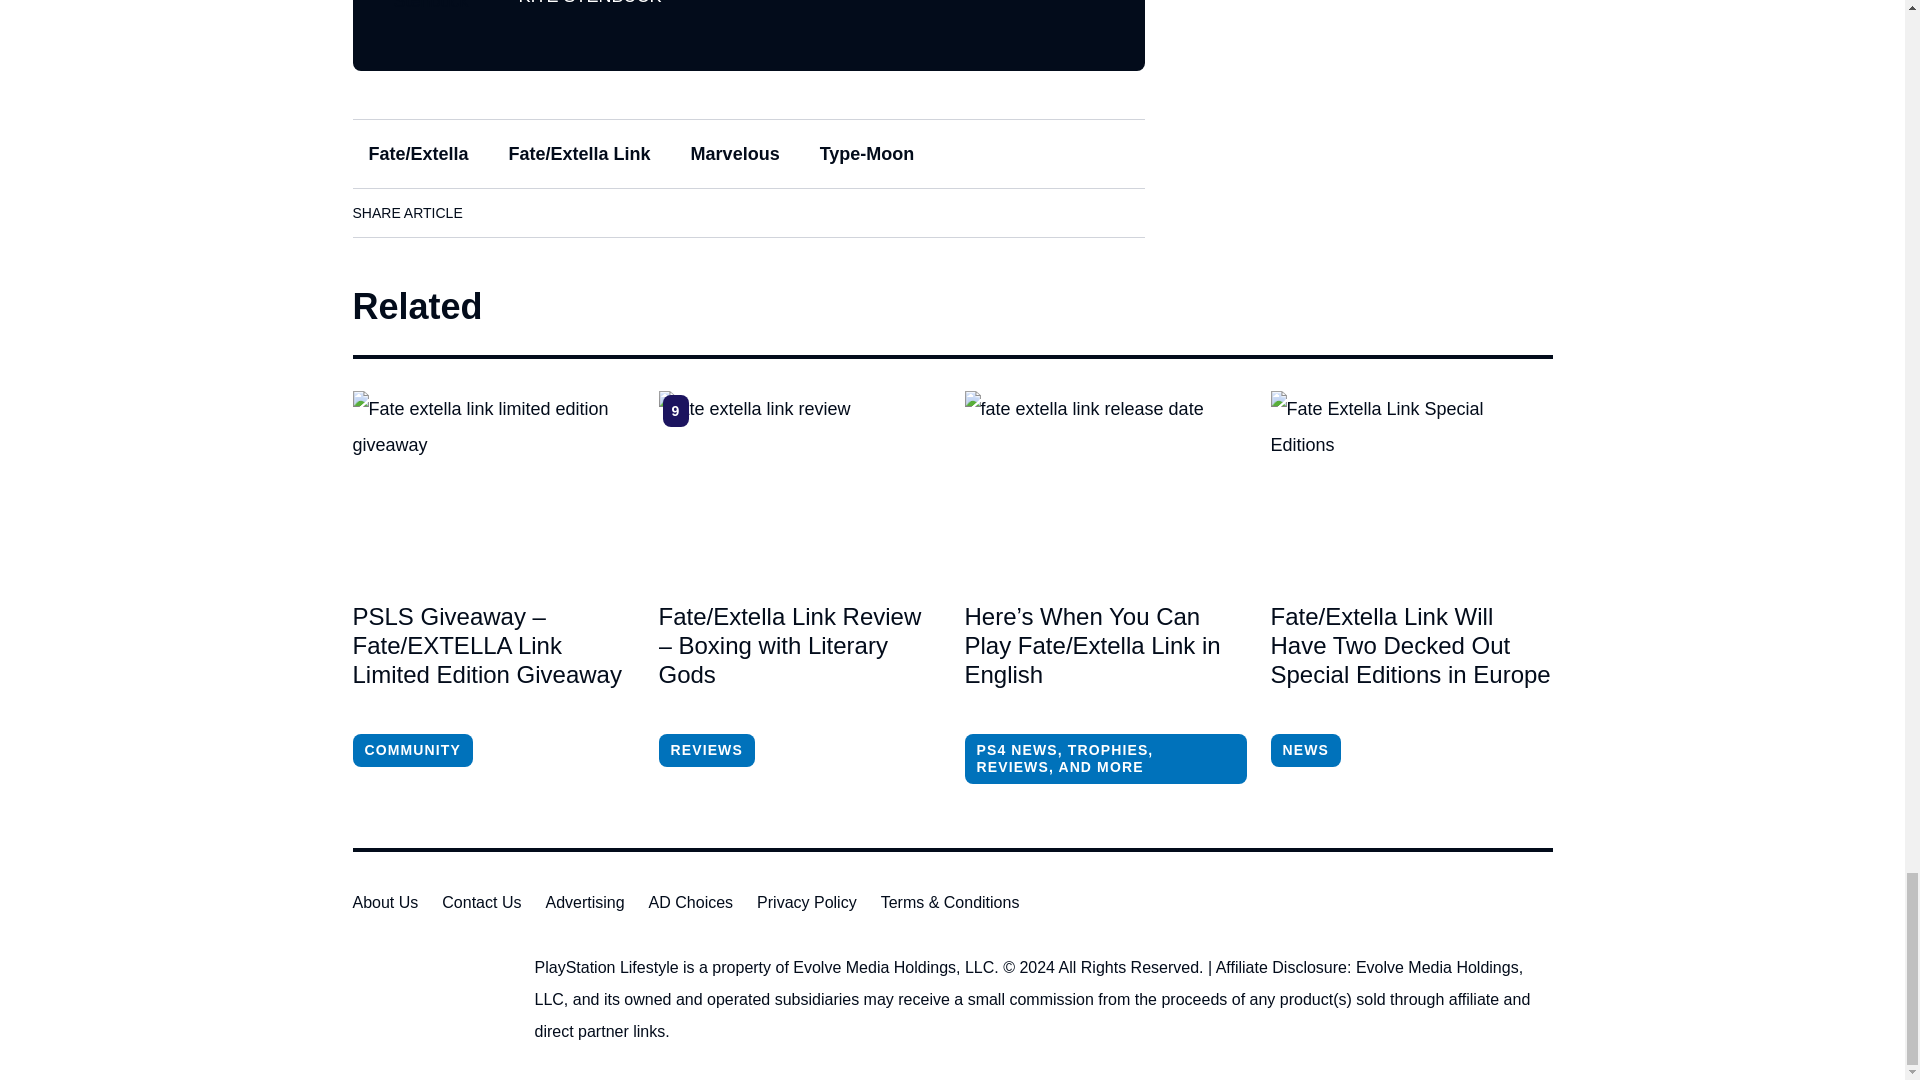 This screenshot has width=1920, height=1080. What do you see at coordinates (589, 3) in the screenshot?
I see `KITE STENBUCK` at bounding box center [589, 3].